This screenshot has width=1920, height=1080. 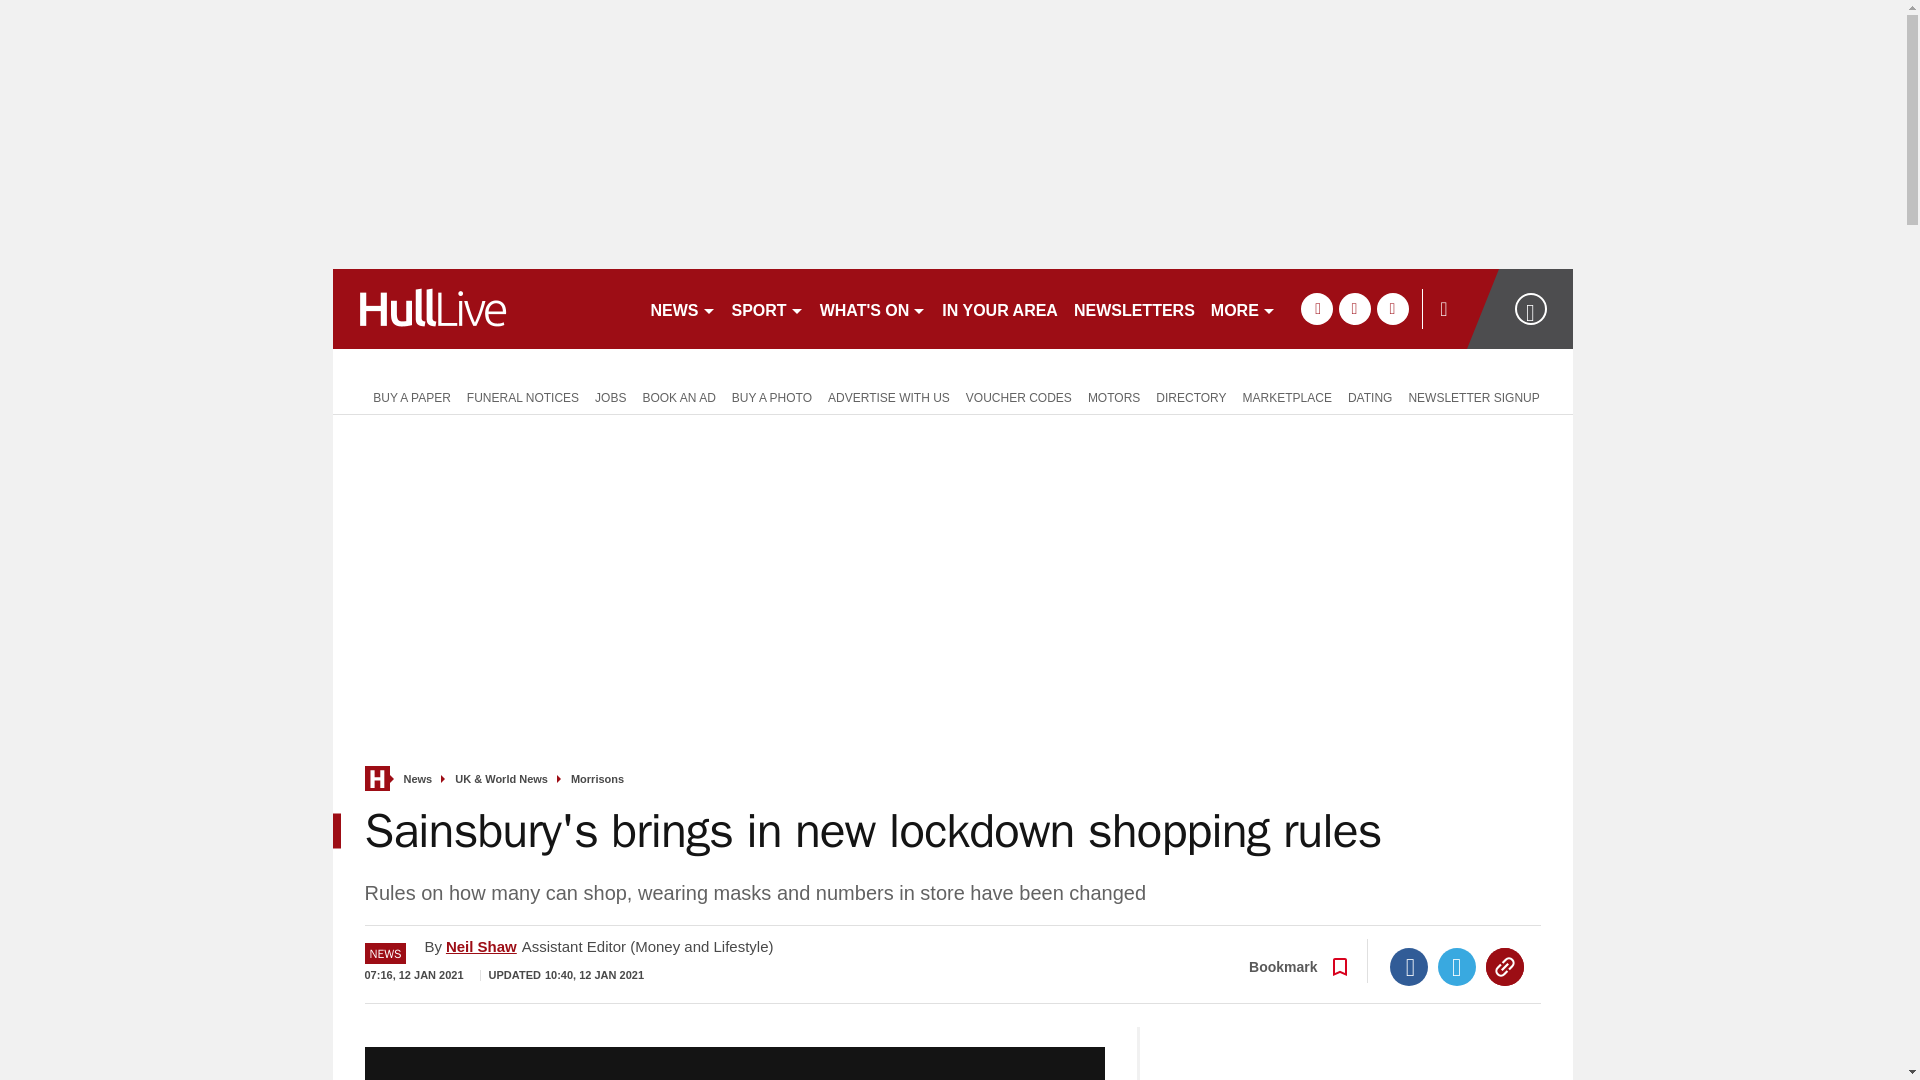 What do you see at coordinates (874, 308) in the screenshot?
I see `WHAT'S ON` at bounding box center [874, 308].